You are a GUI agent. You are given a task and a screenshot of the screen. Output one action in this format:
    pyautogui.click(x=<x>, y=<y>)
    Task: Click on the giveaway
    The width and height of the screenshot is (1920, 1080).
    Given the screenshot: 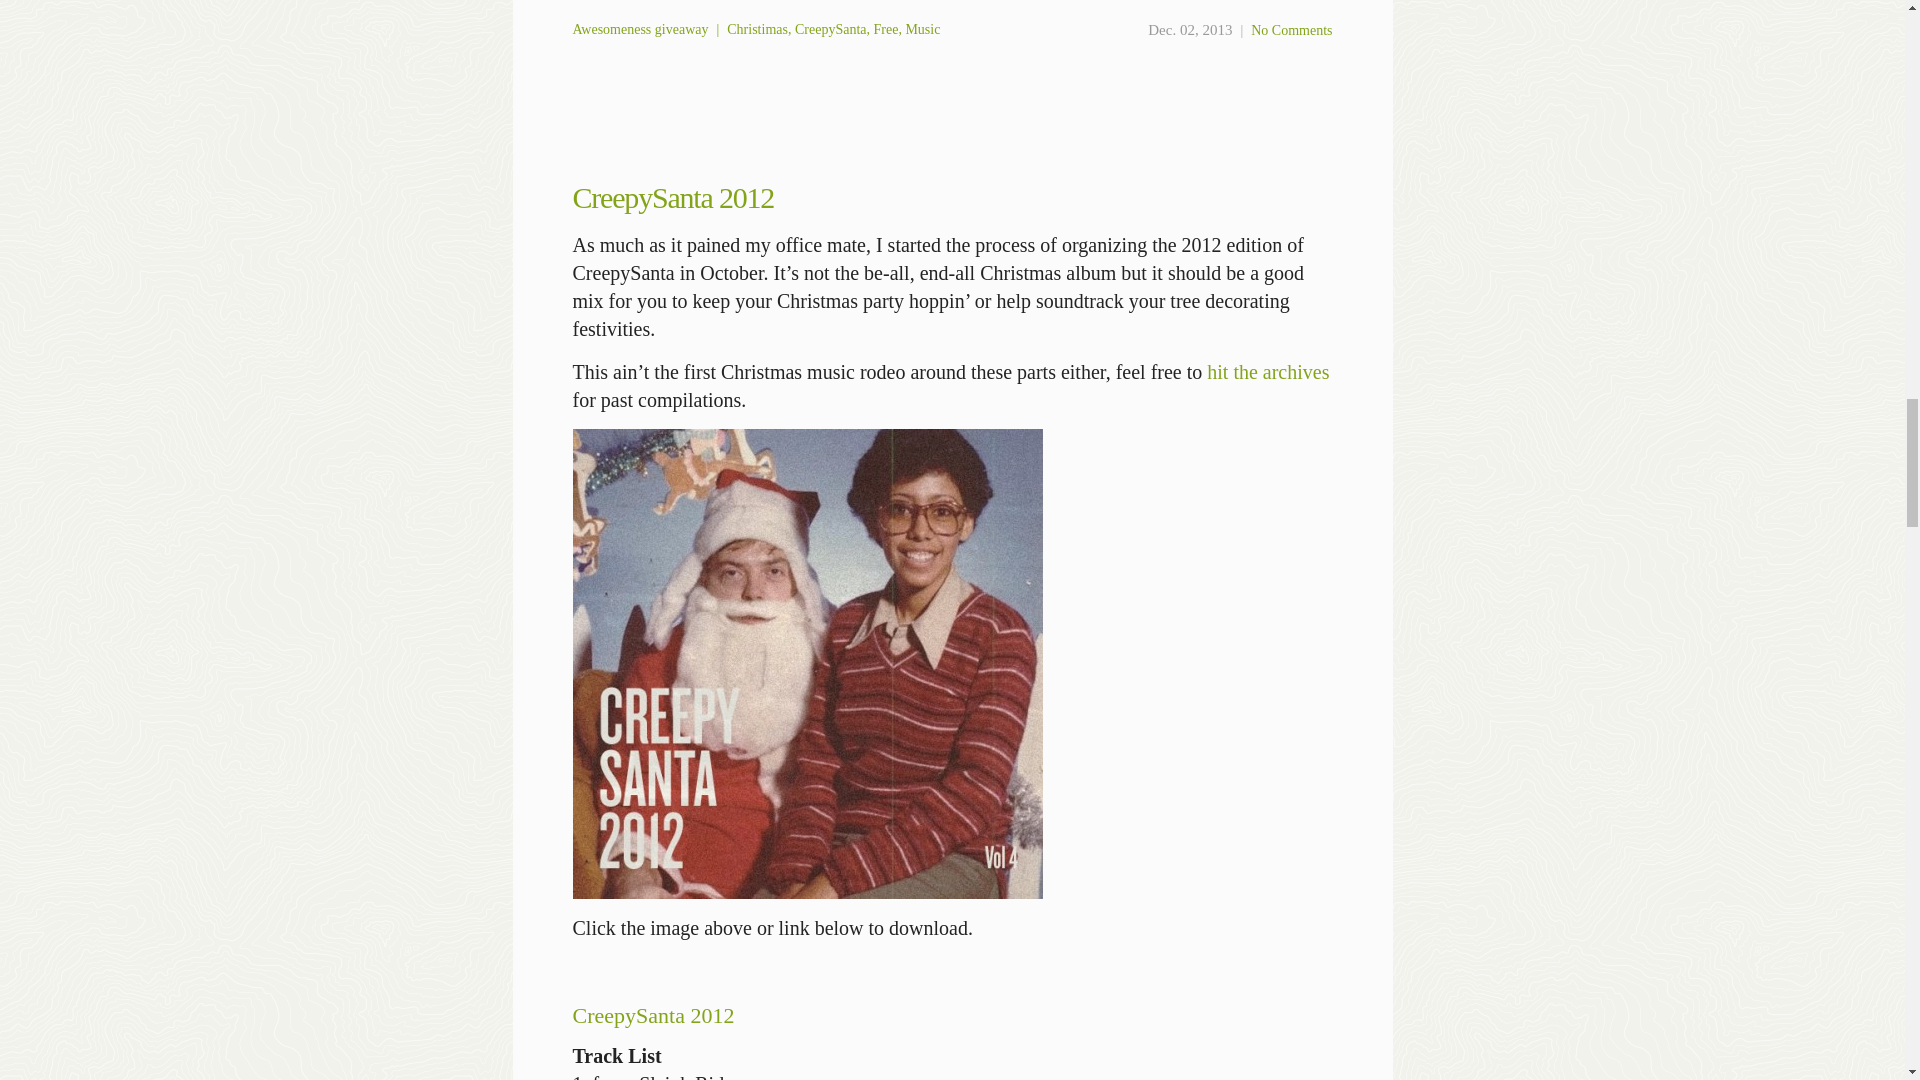 What is the action you would take?
    pyautogui.click(x=681, y=28)
    